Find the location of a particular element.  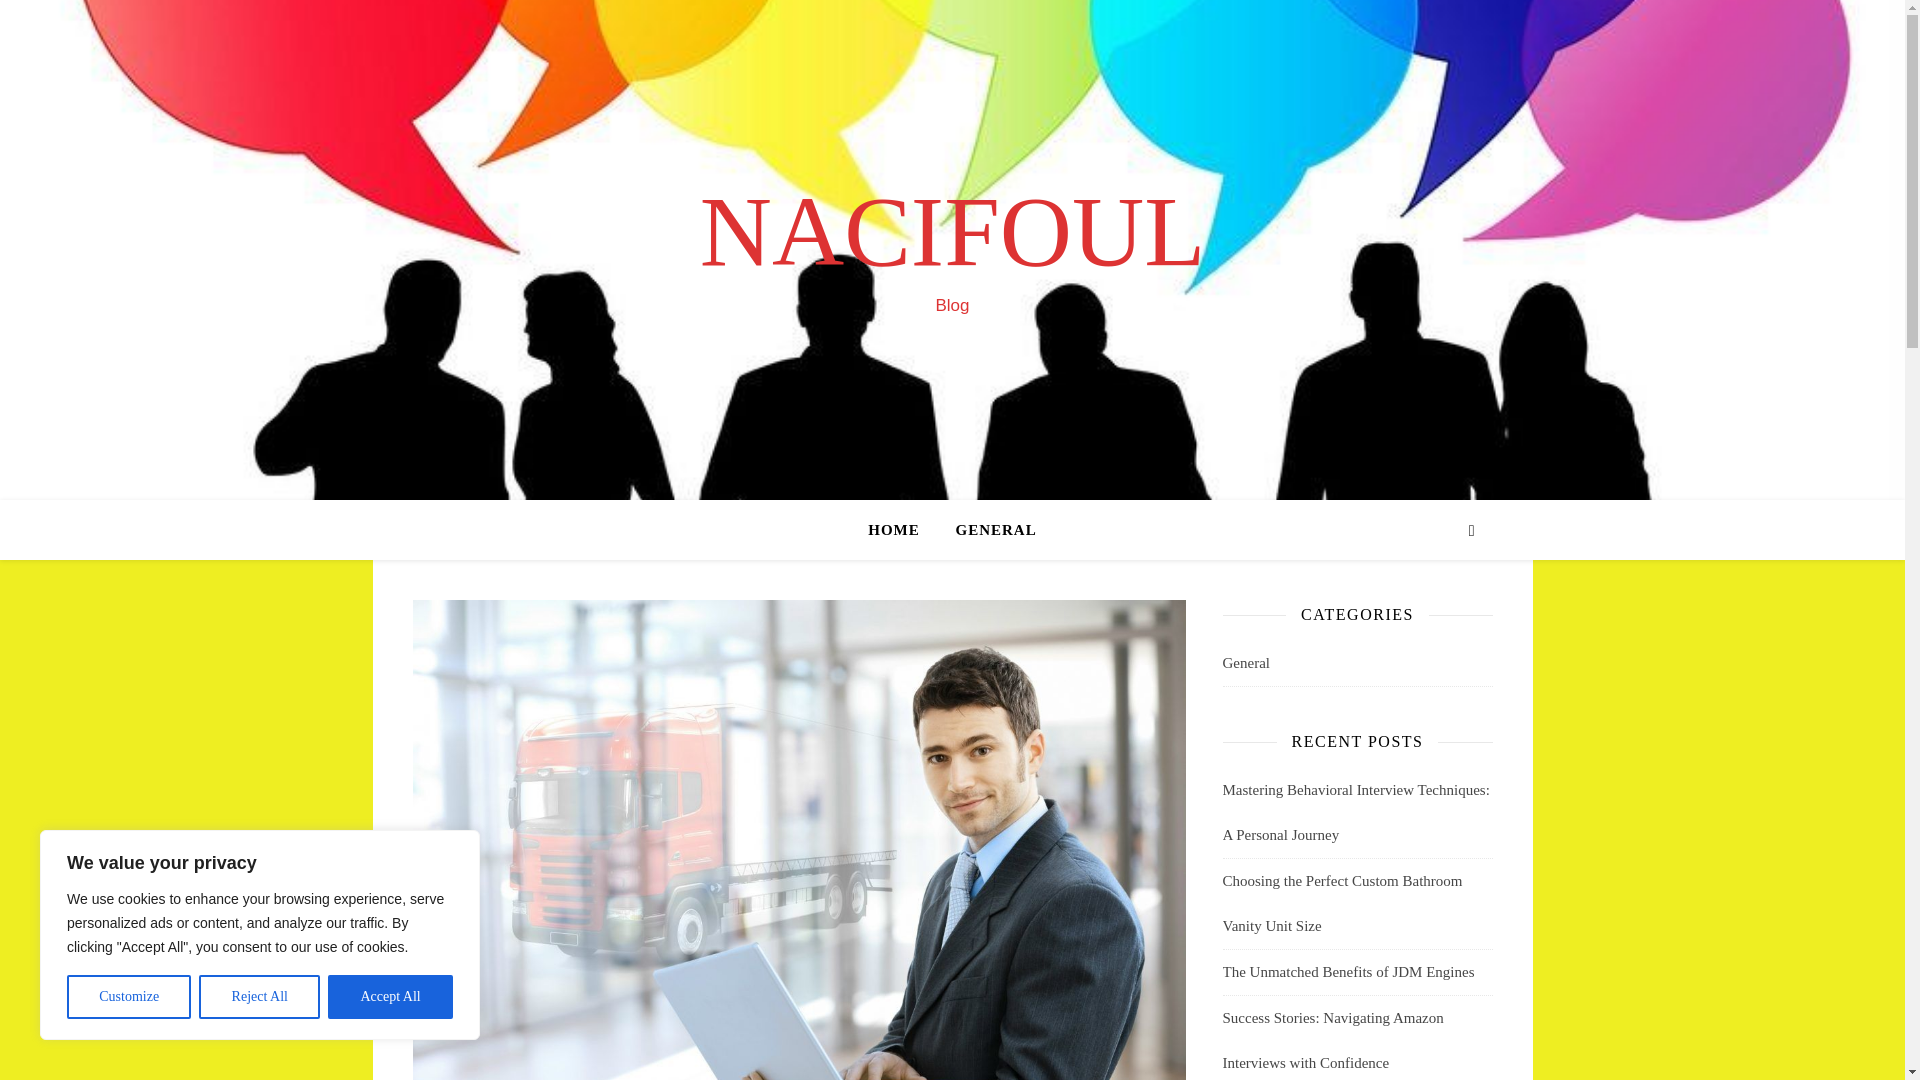

HOME is located at coordinates (902, 530).